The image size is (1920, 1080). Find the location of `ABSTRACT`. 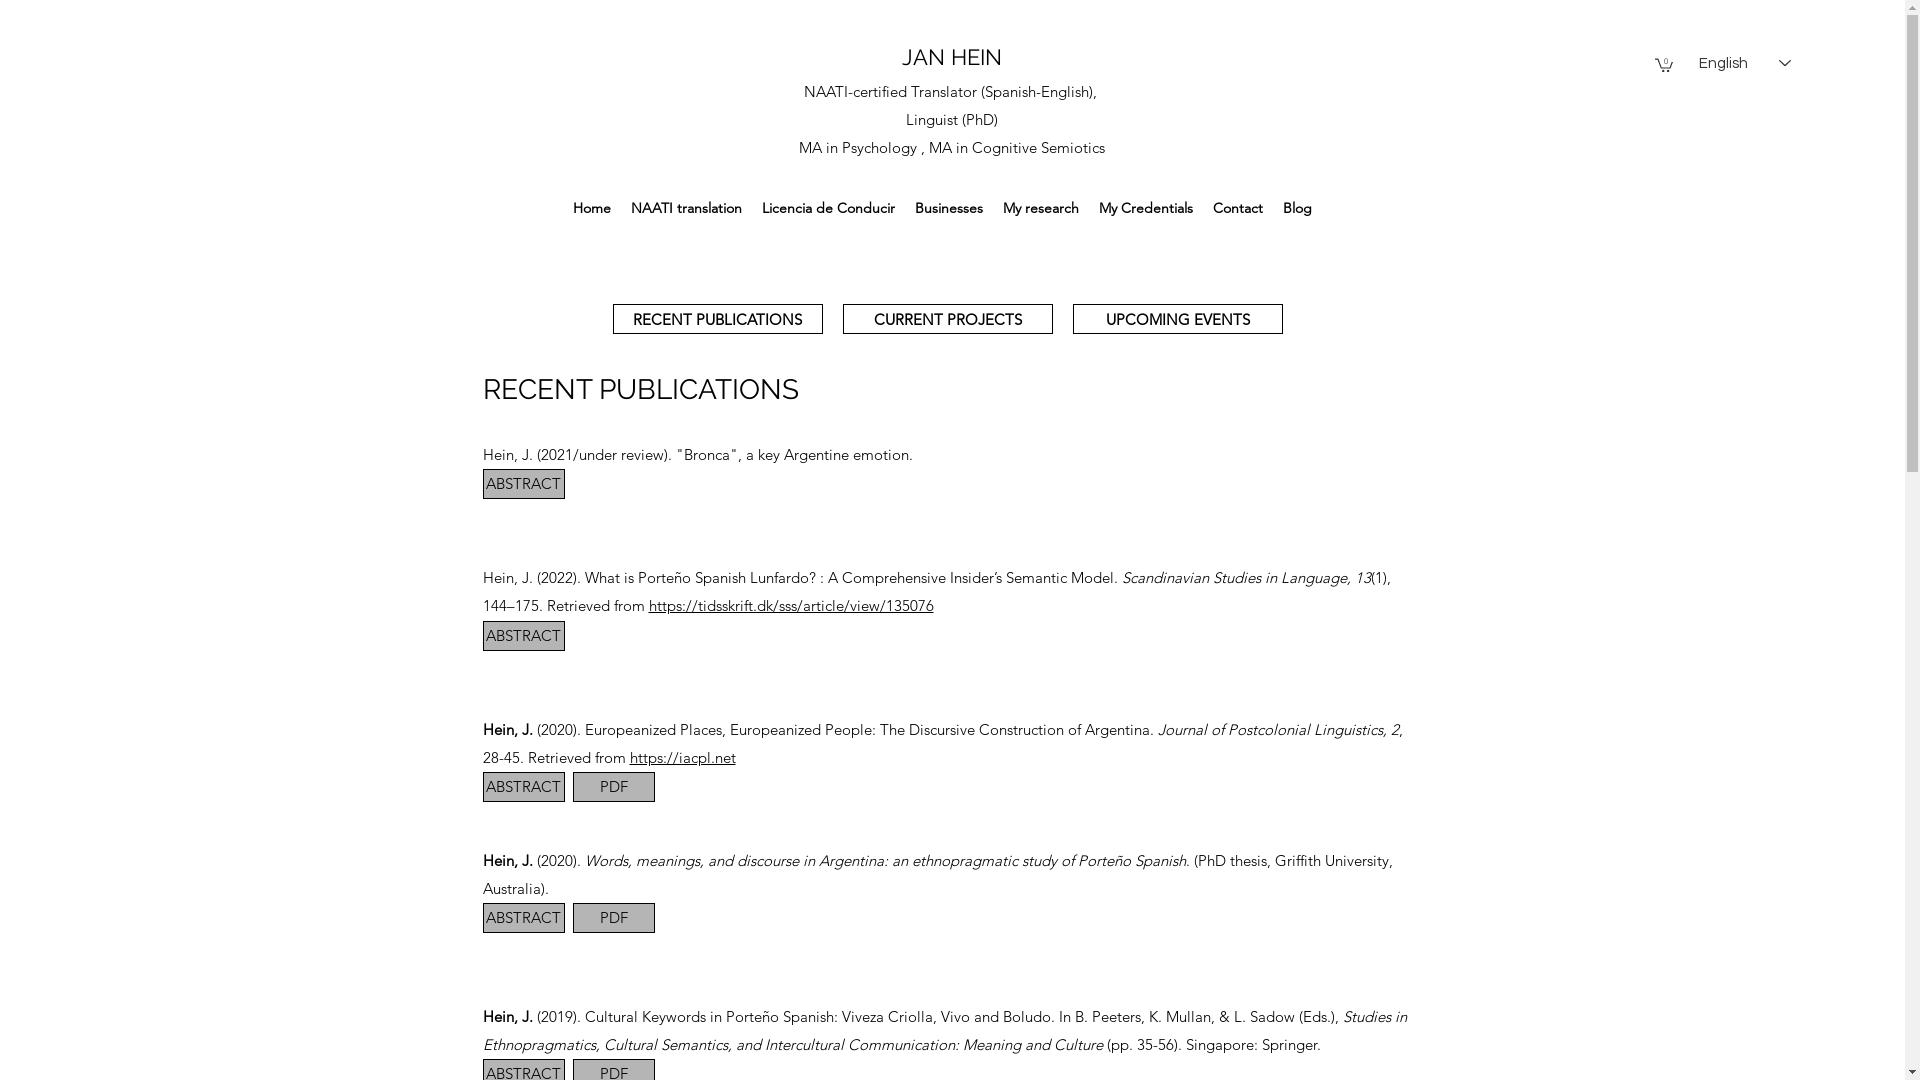

ABSTRACT is located at coordinates (523, 636).